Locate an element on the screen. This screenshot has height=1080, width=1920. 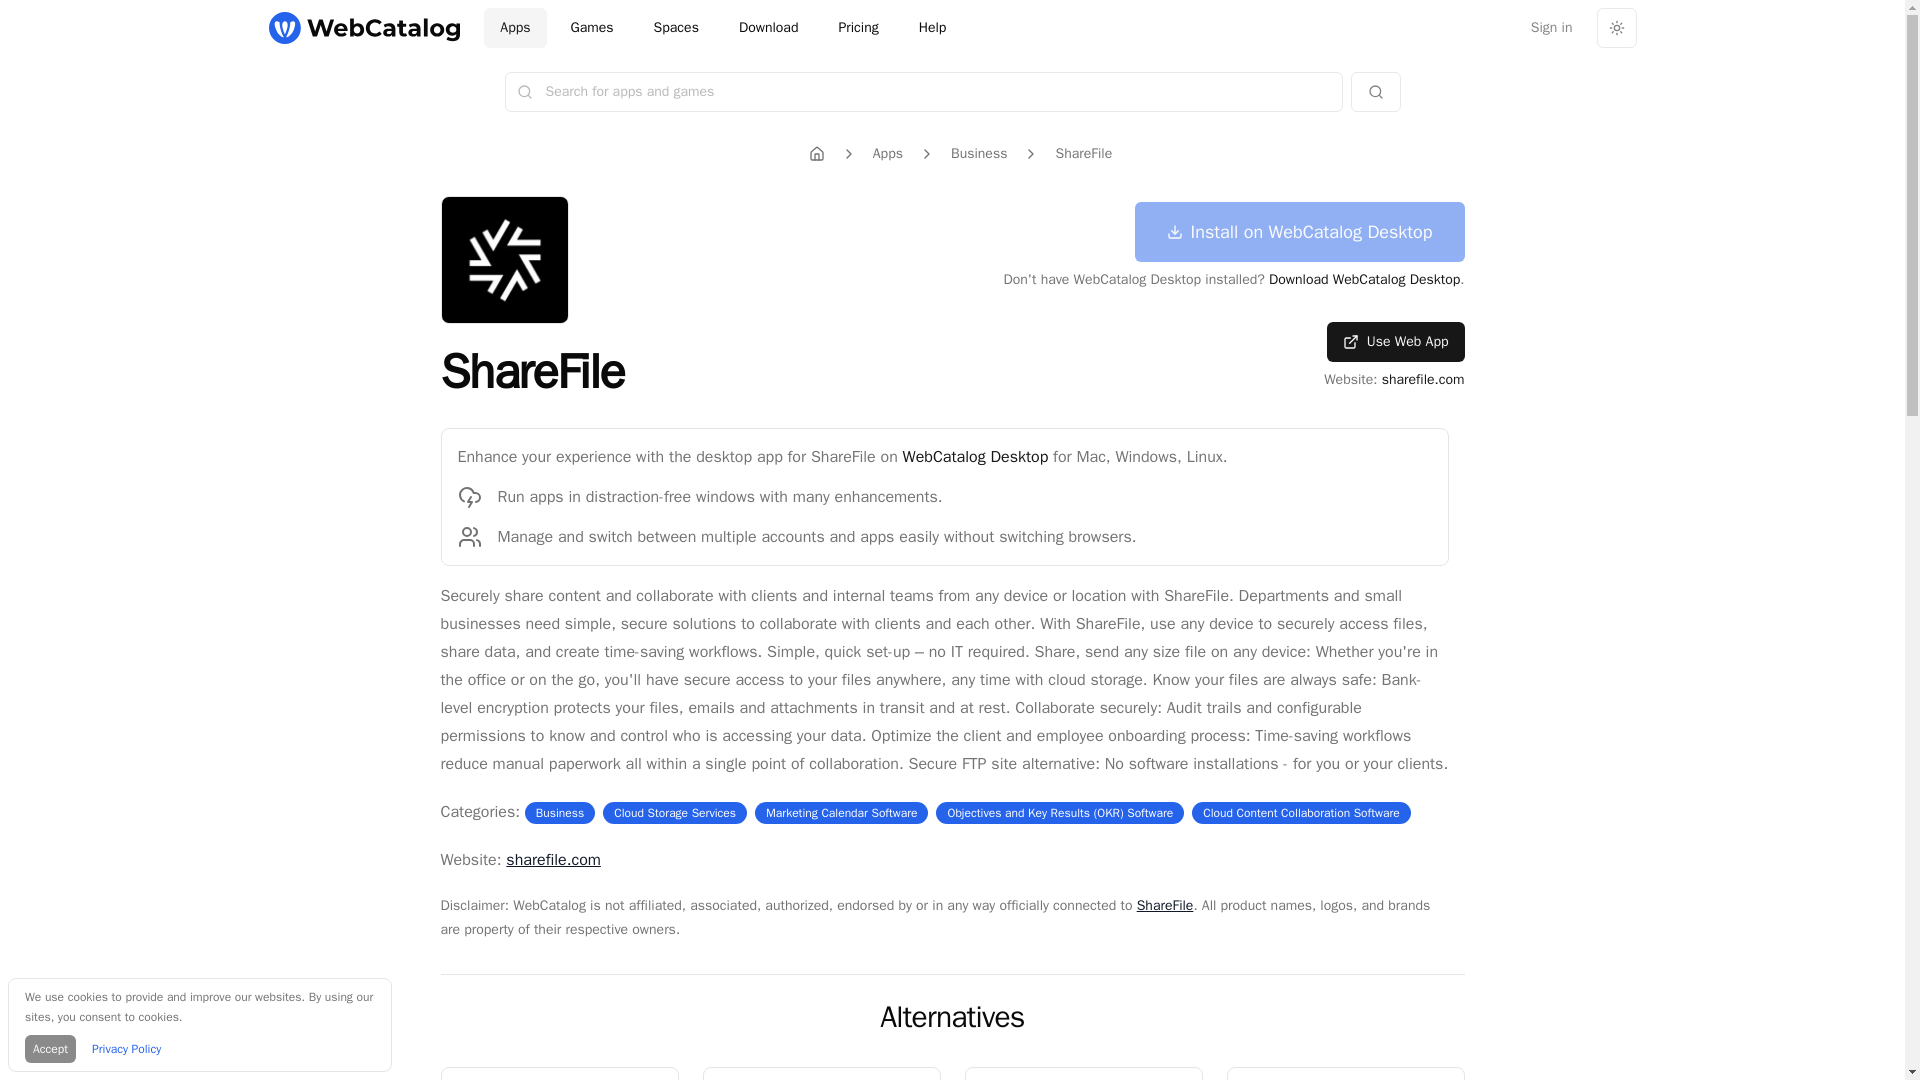
Apps is located at coordinates (514, 27).